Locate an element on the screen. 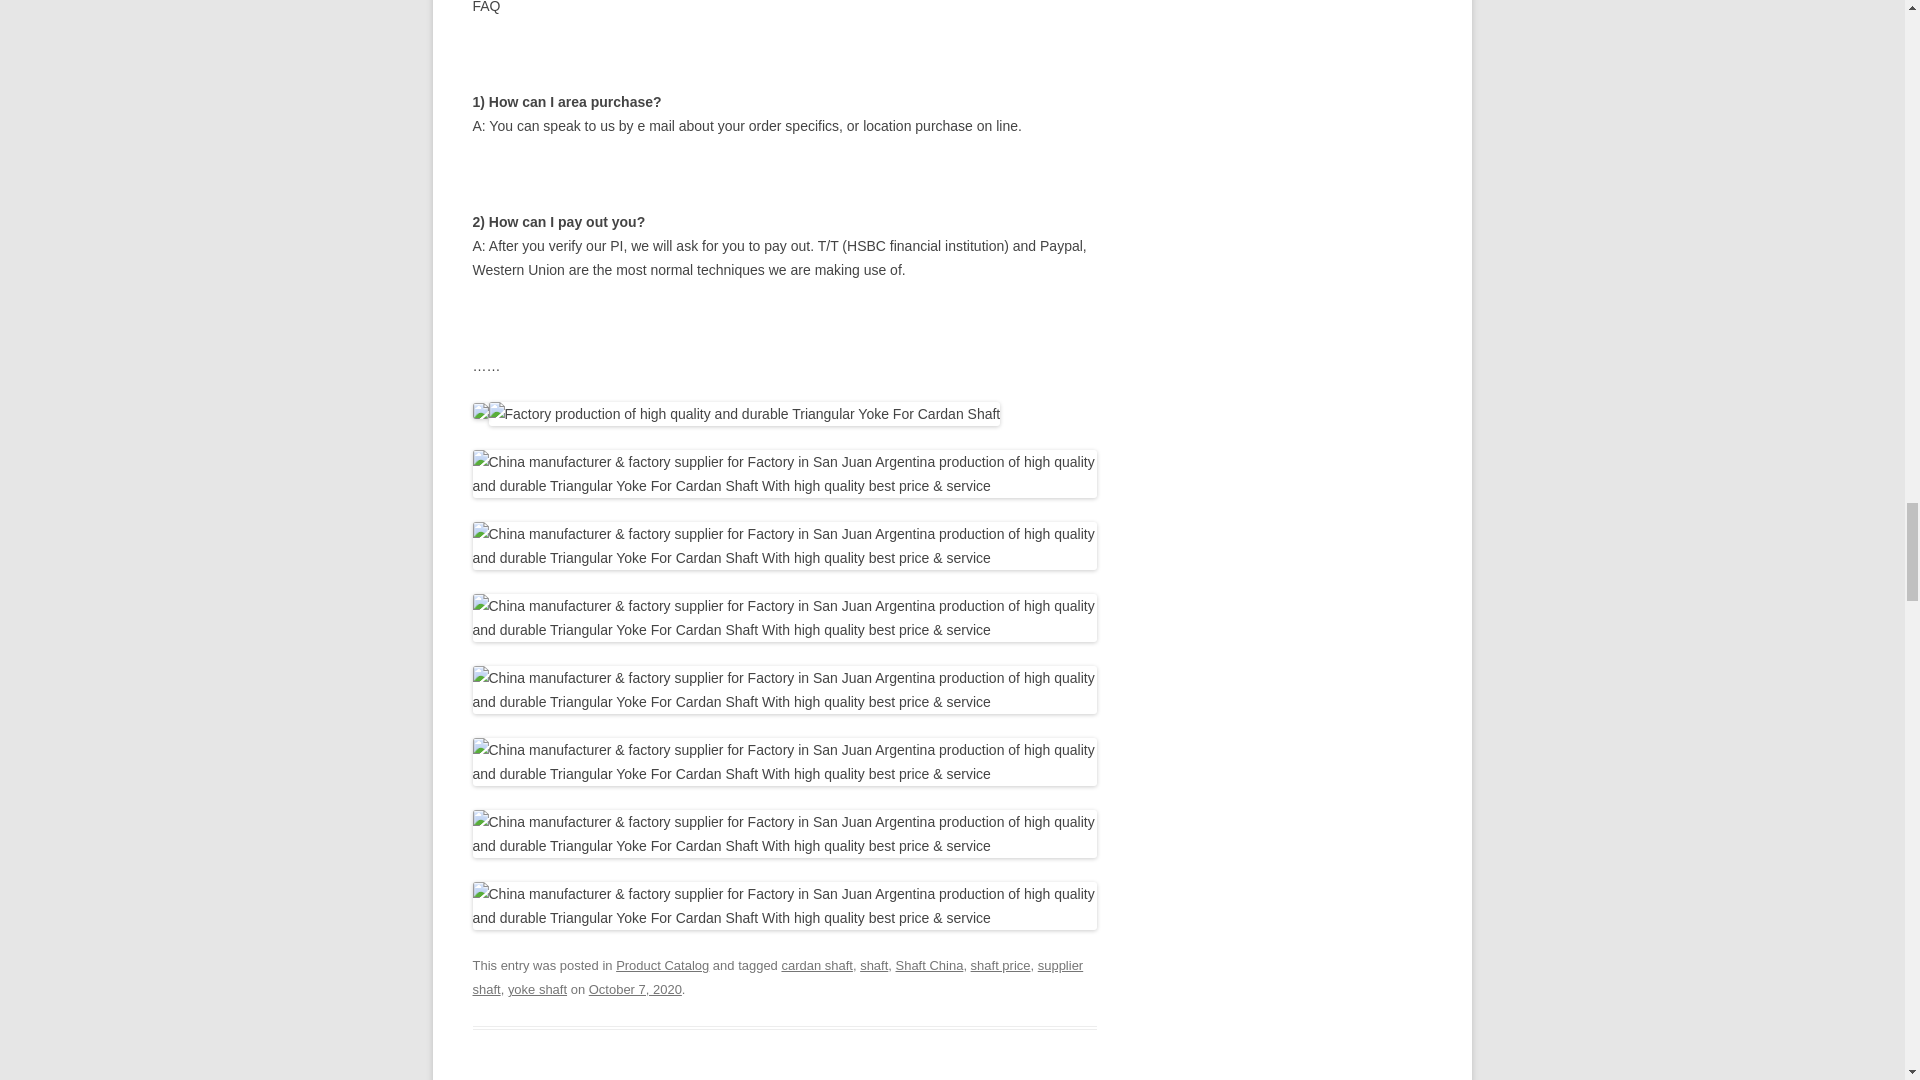 The image size is (1920, 1080). shaft is located at coordinates (874, 965).